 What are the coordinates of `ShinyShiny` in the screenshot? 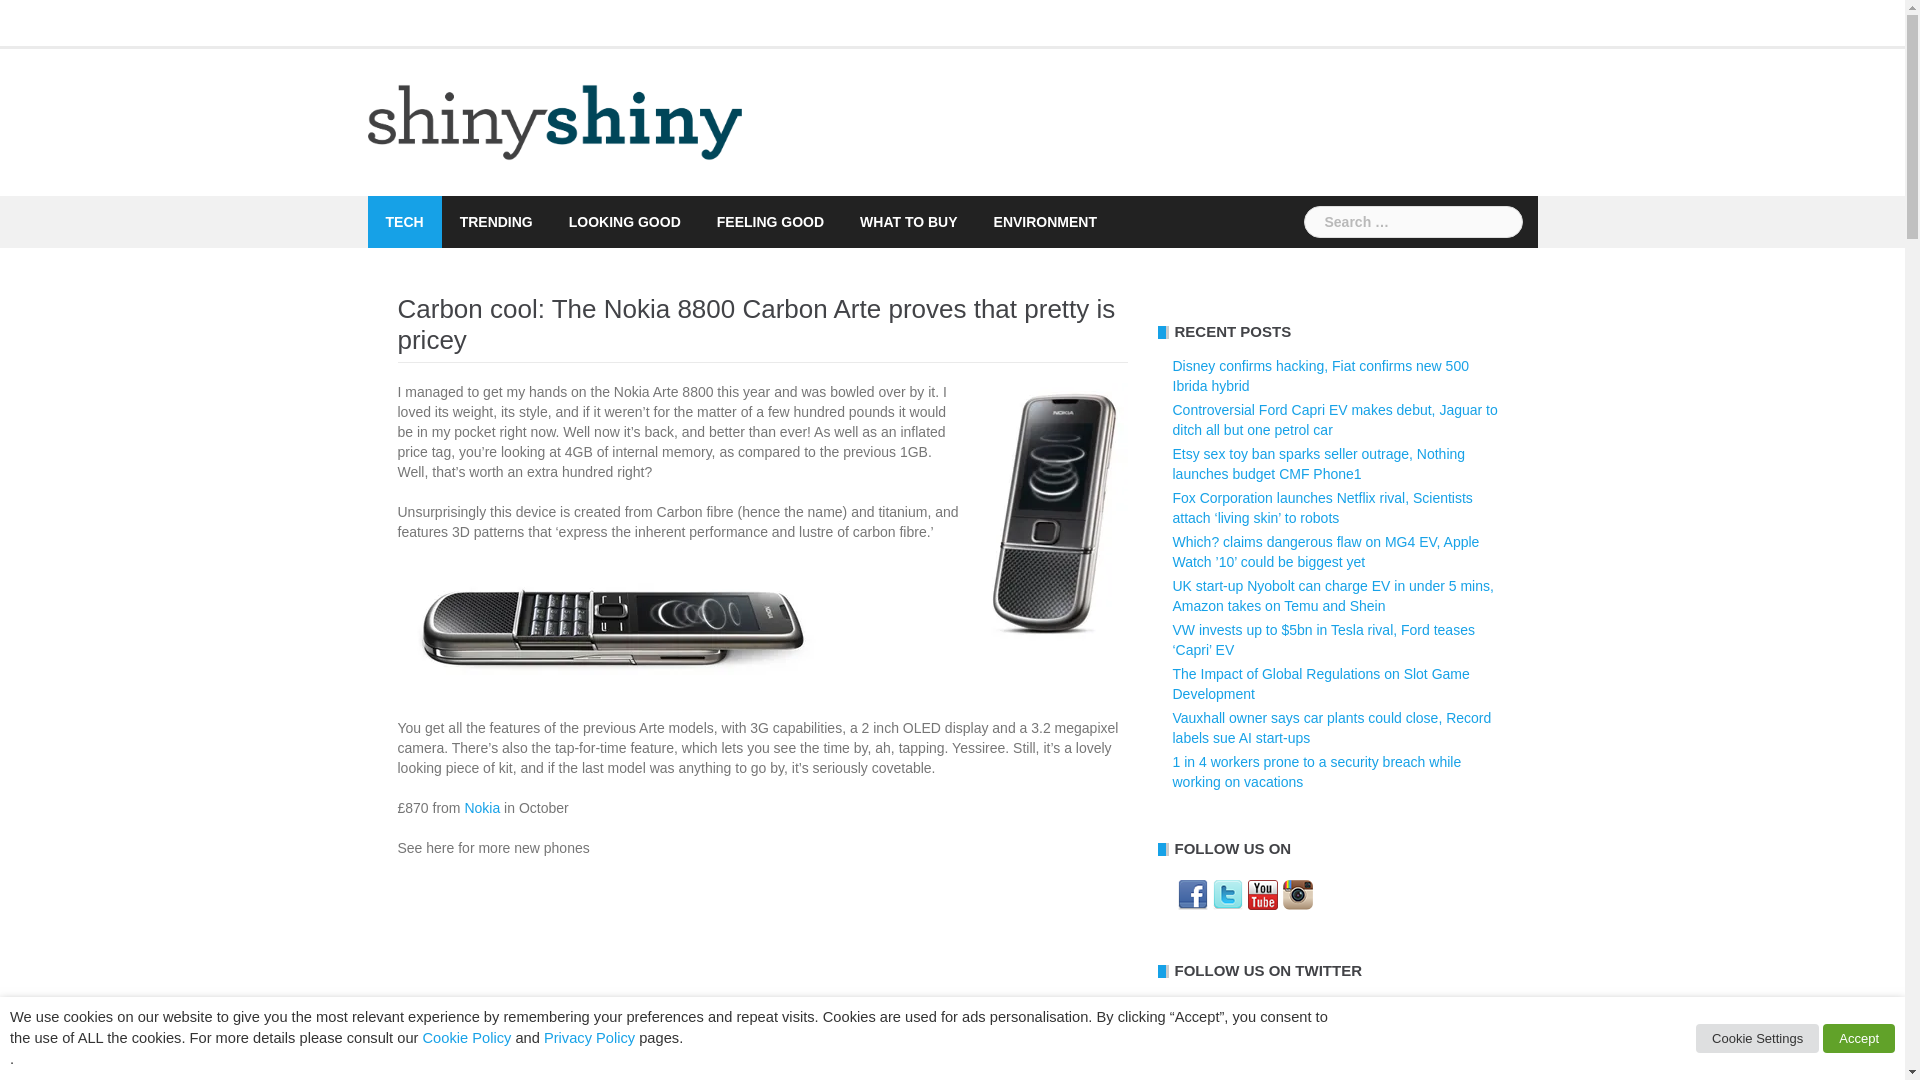 It's located at (556, 120).